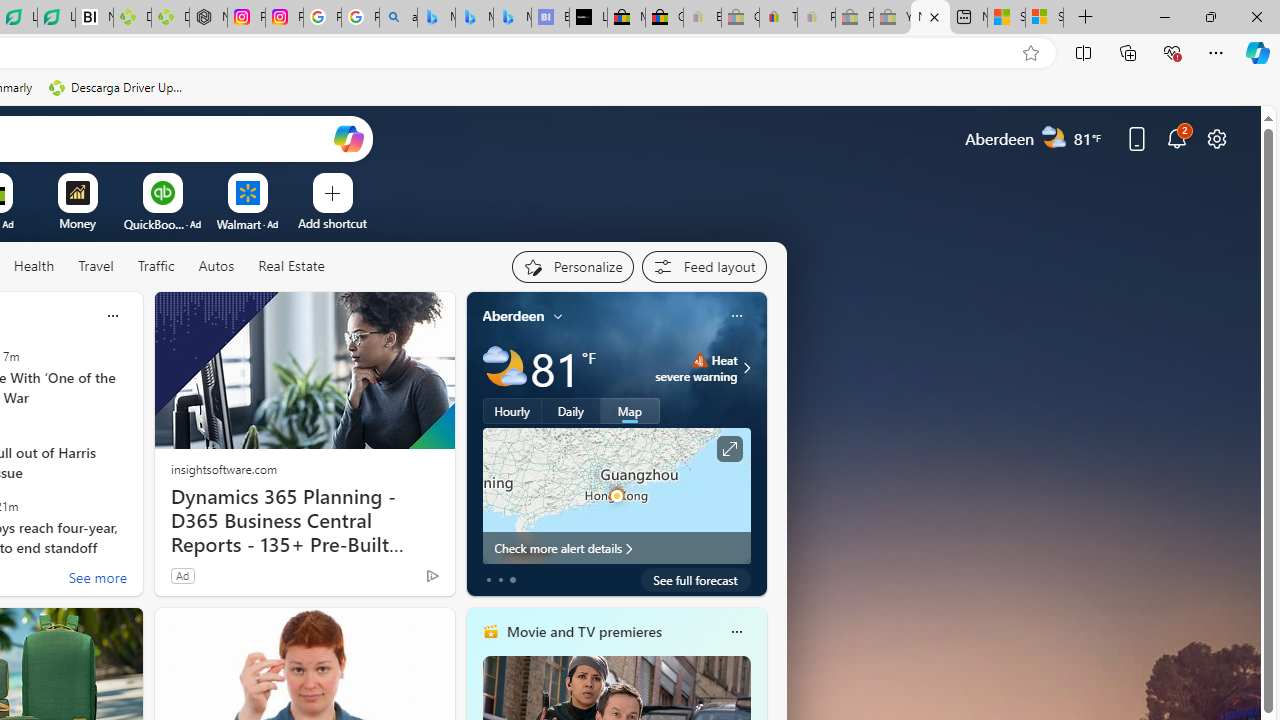 The height and width of the screenshot is (720, 1280). Describe the element at coordinates (512, 411) in the screenshot. I see `Hourly` at that location.